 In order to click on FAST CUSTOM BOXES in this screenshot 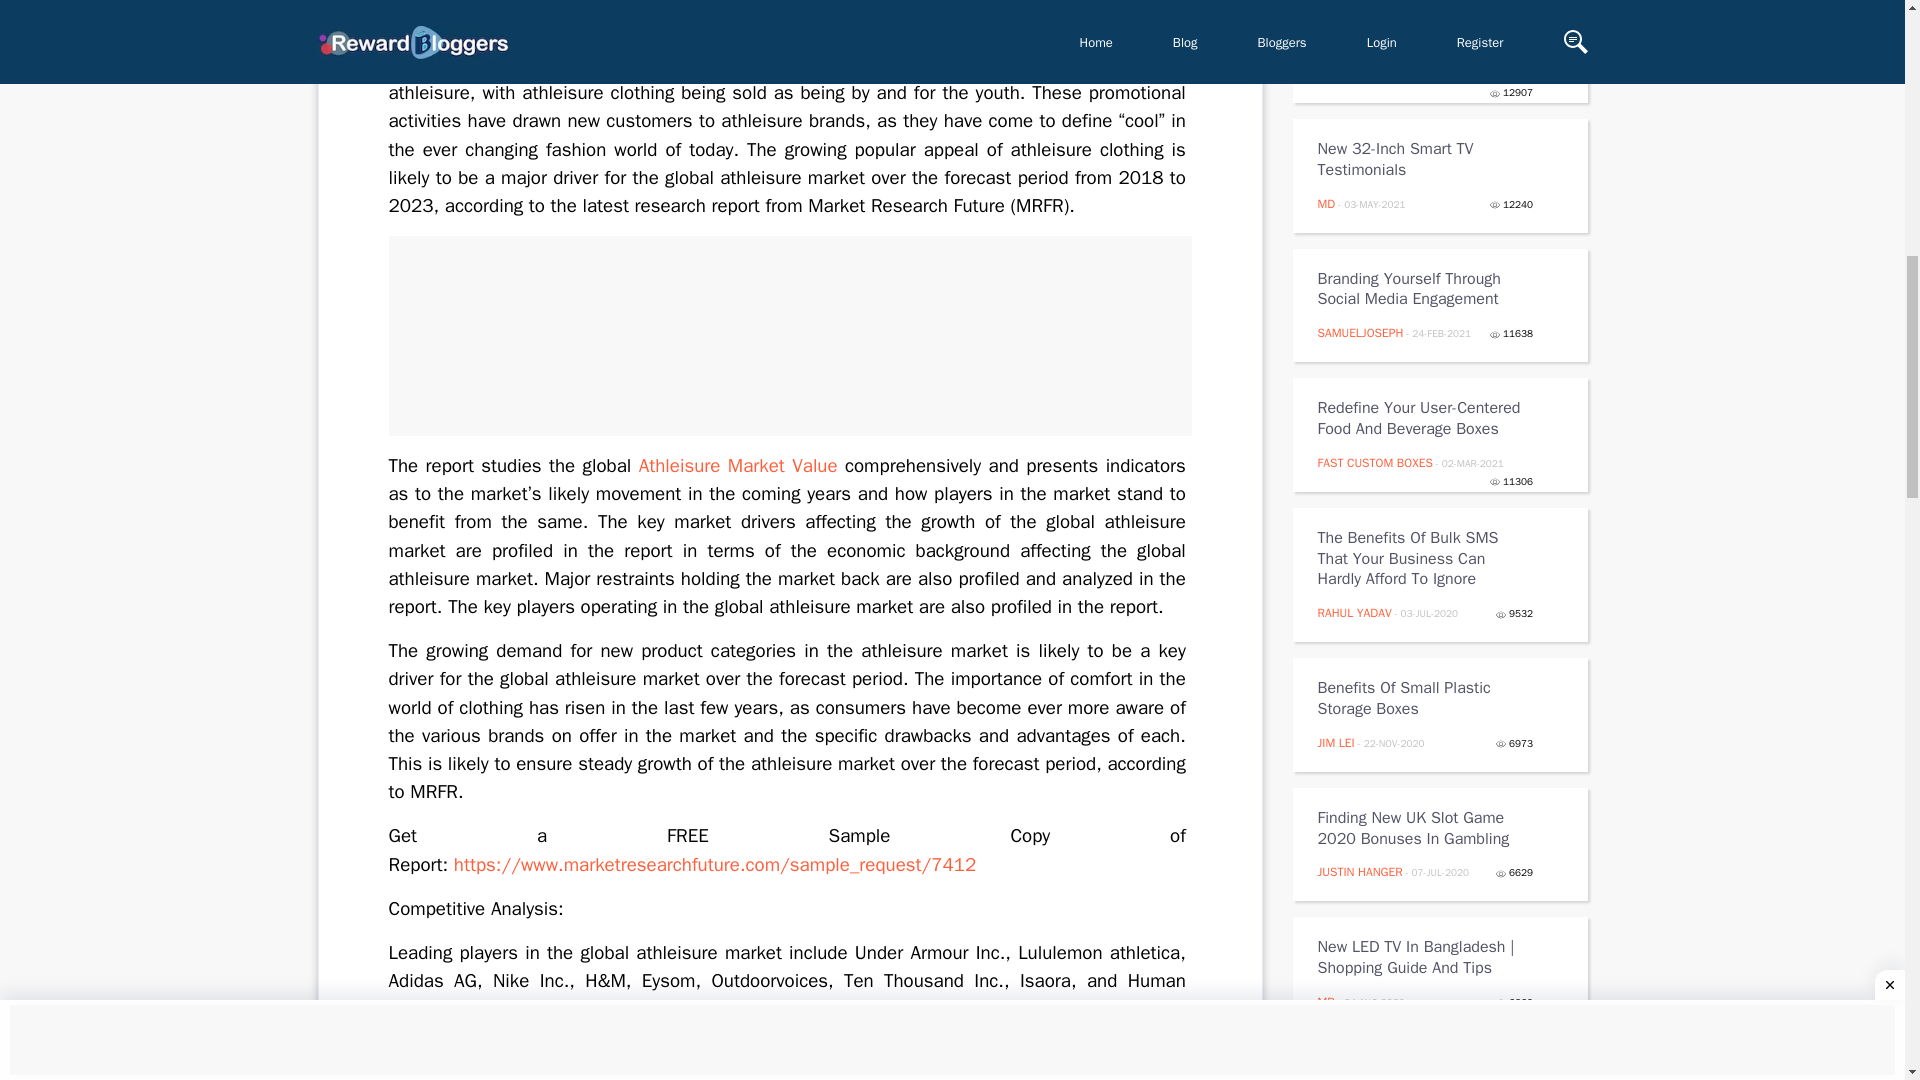, I will do `click(1374, 462)`.